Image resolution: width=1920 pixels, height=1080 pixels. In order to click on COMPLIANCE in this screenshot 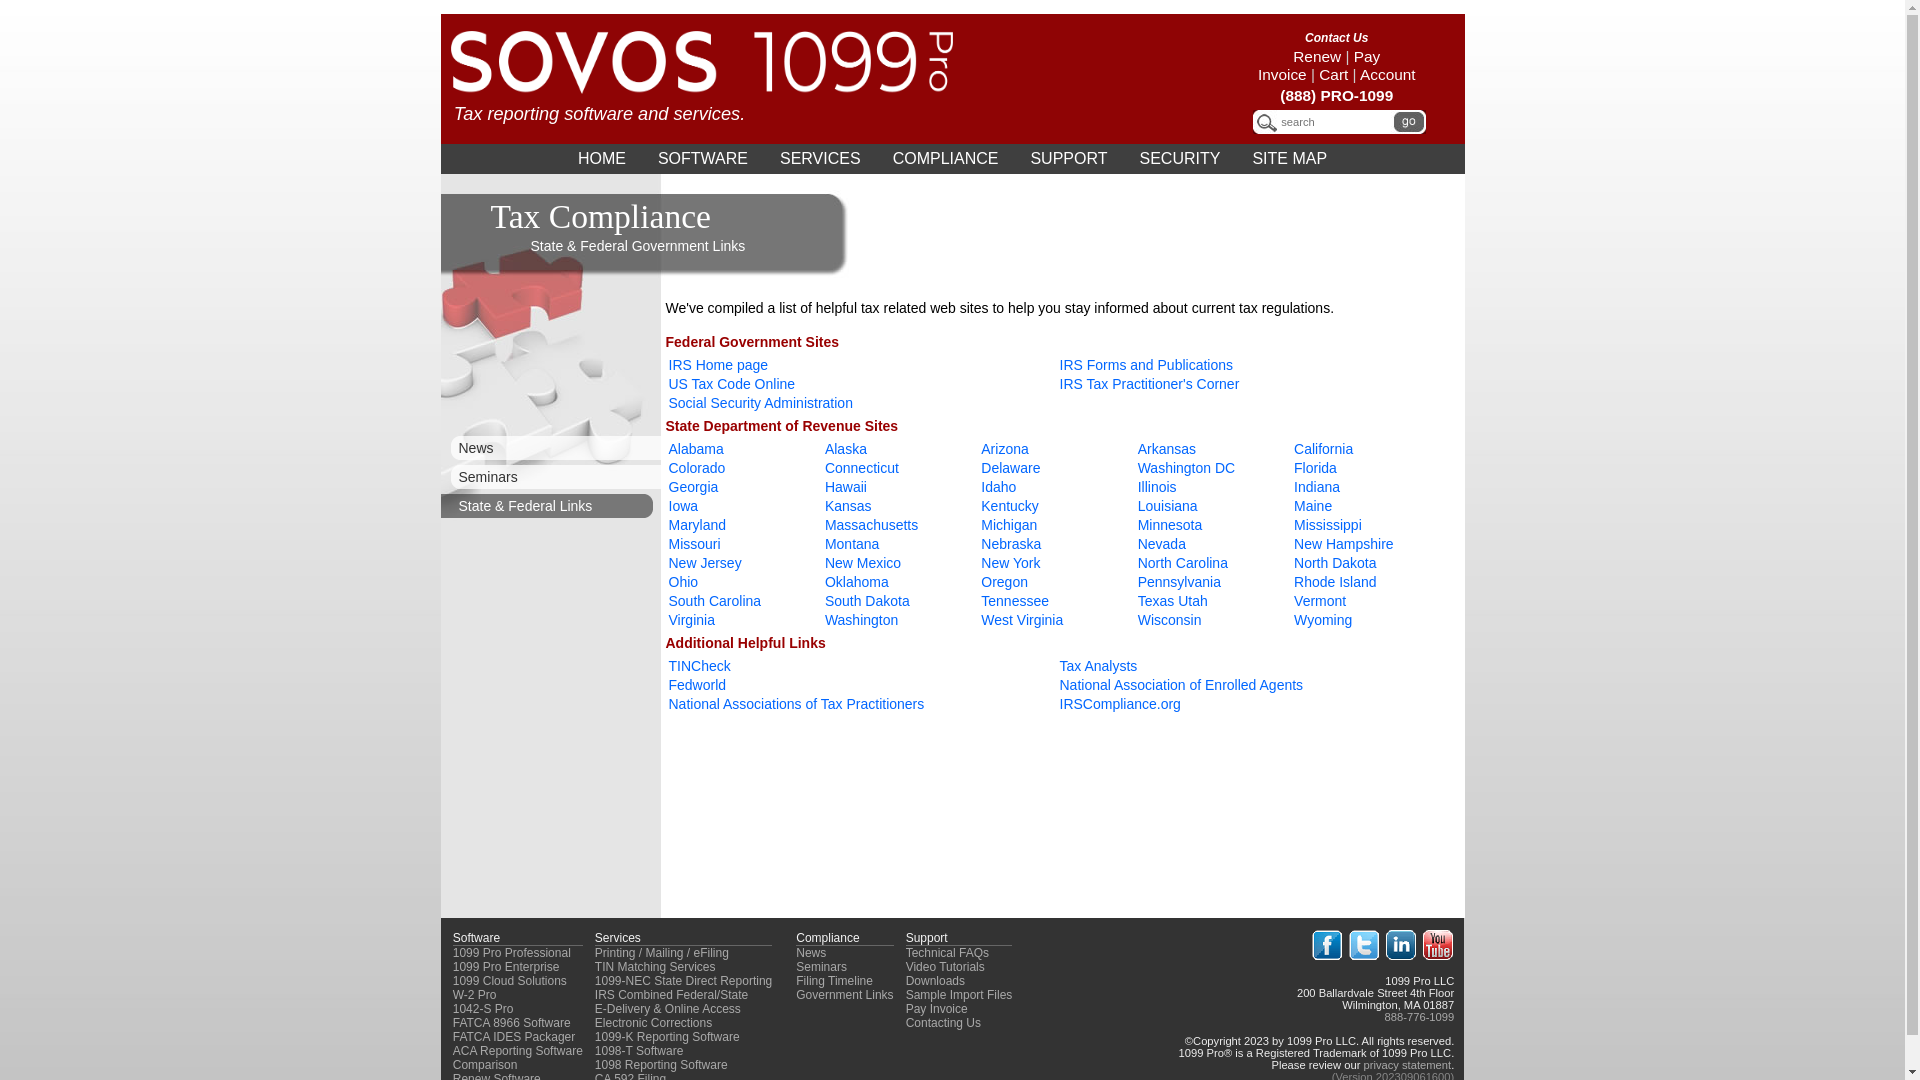, I will do `click(946, 159)`.